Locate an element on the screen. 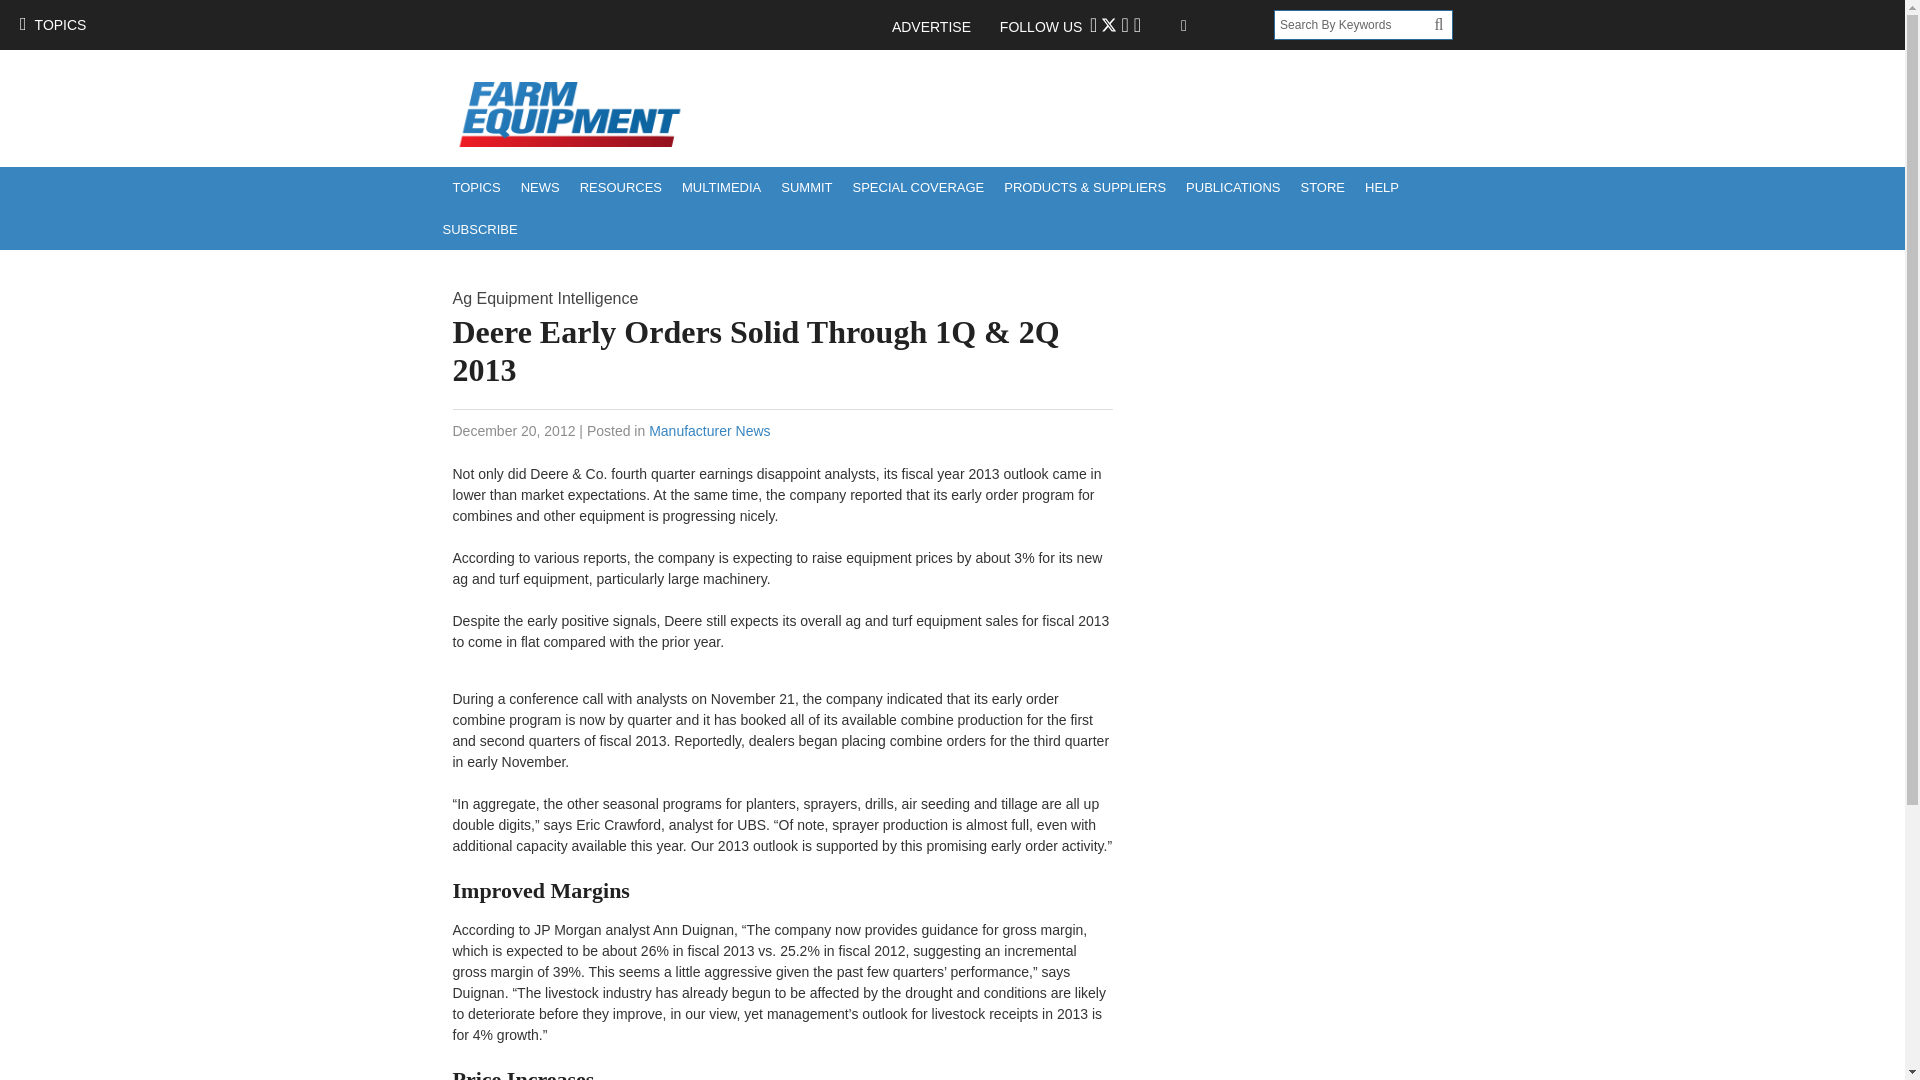  TOPICS is located at coordinates (52, 24).